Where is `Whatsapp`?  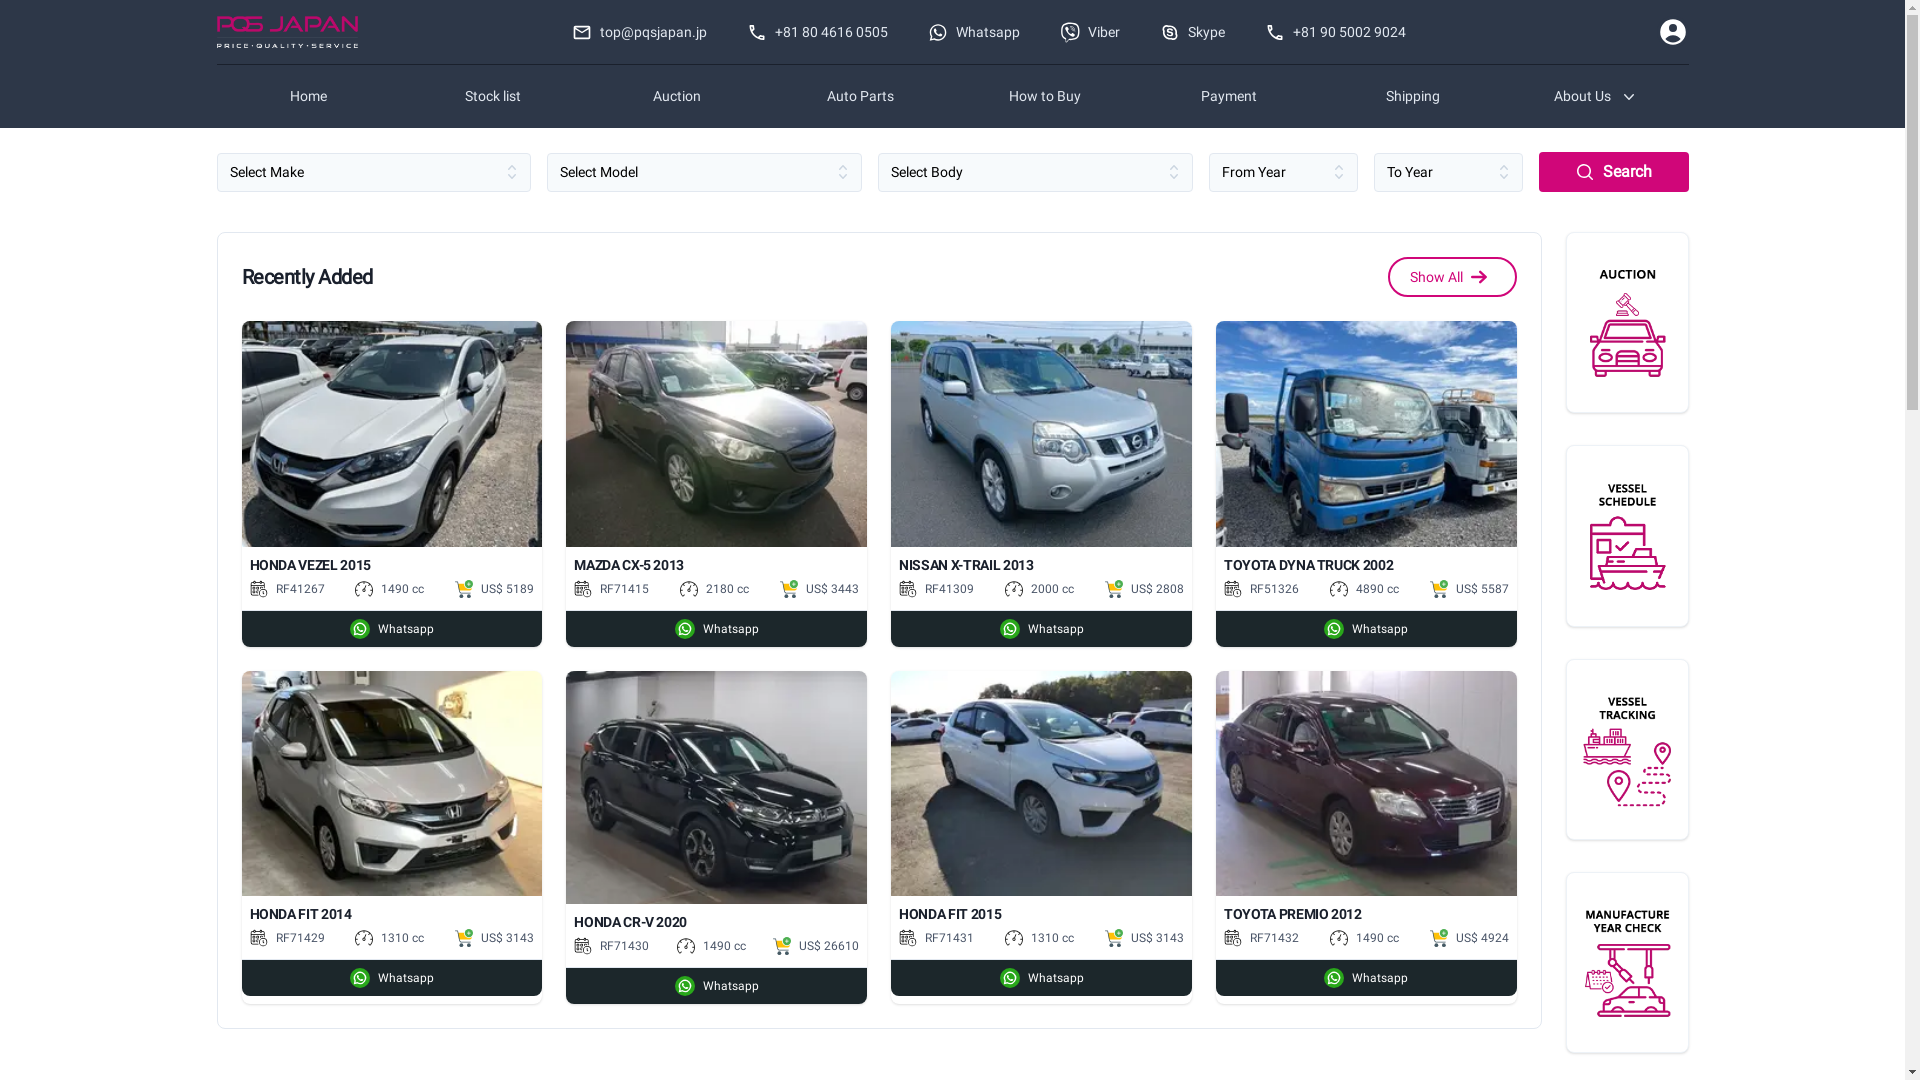 Whatsapp is located at coordinates (716, 628).